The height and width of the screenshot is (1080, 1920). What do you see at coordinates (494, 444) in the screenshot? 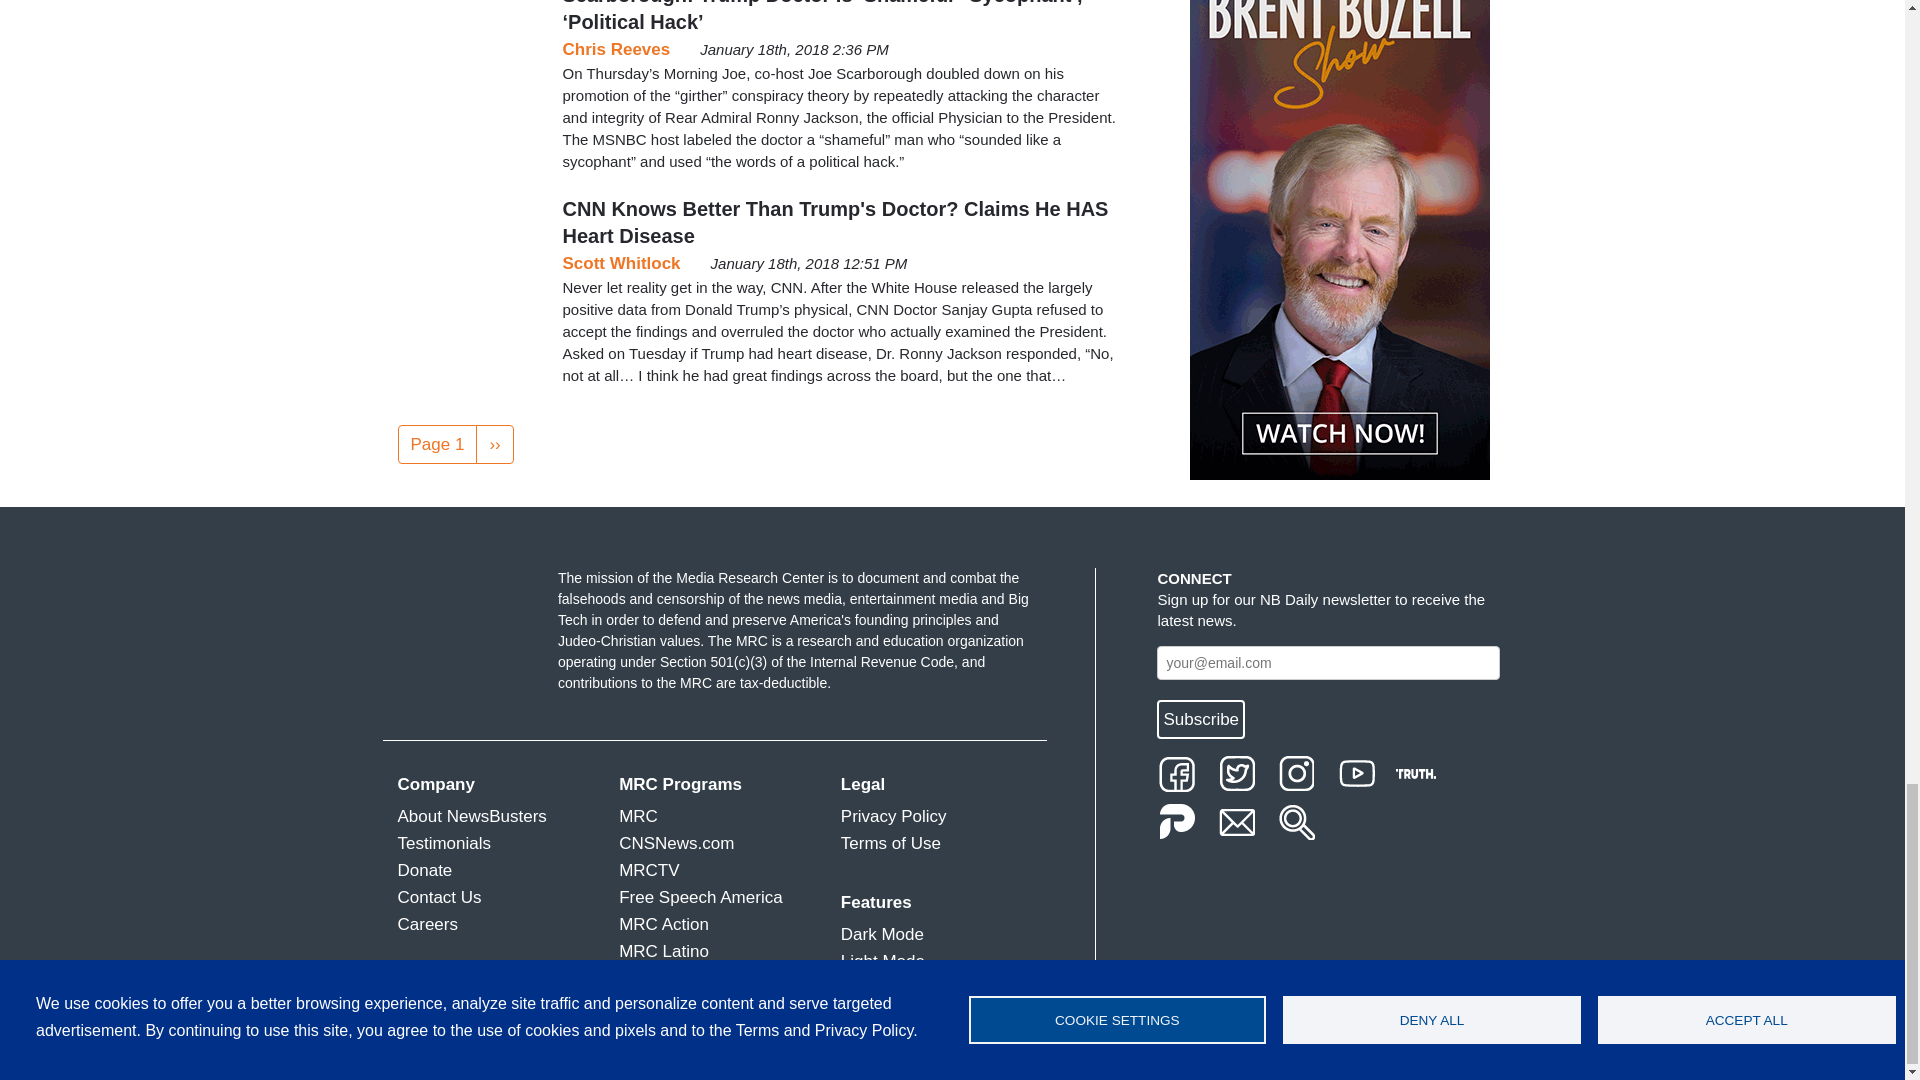
I see `Go to next page` at bounding box center [494, 444].